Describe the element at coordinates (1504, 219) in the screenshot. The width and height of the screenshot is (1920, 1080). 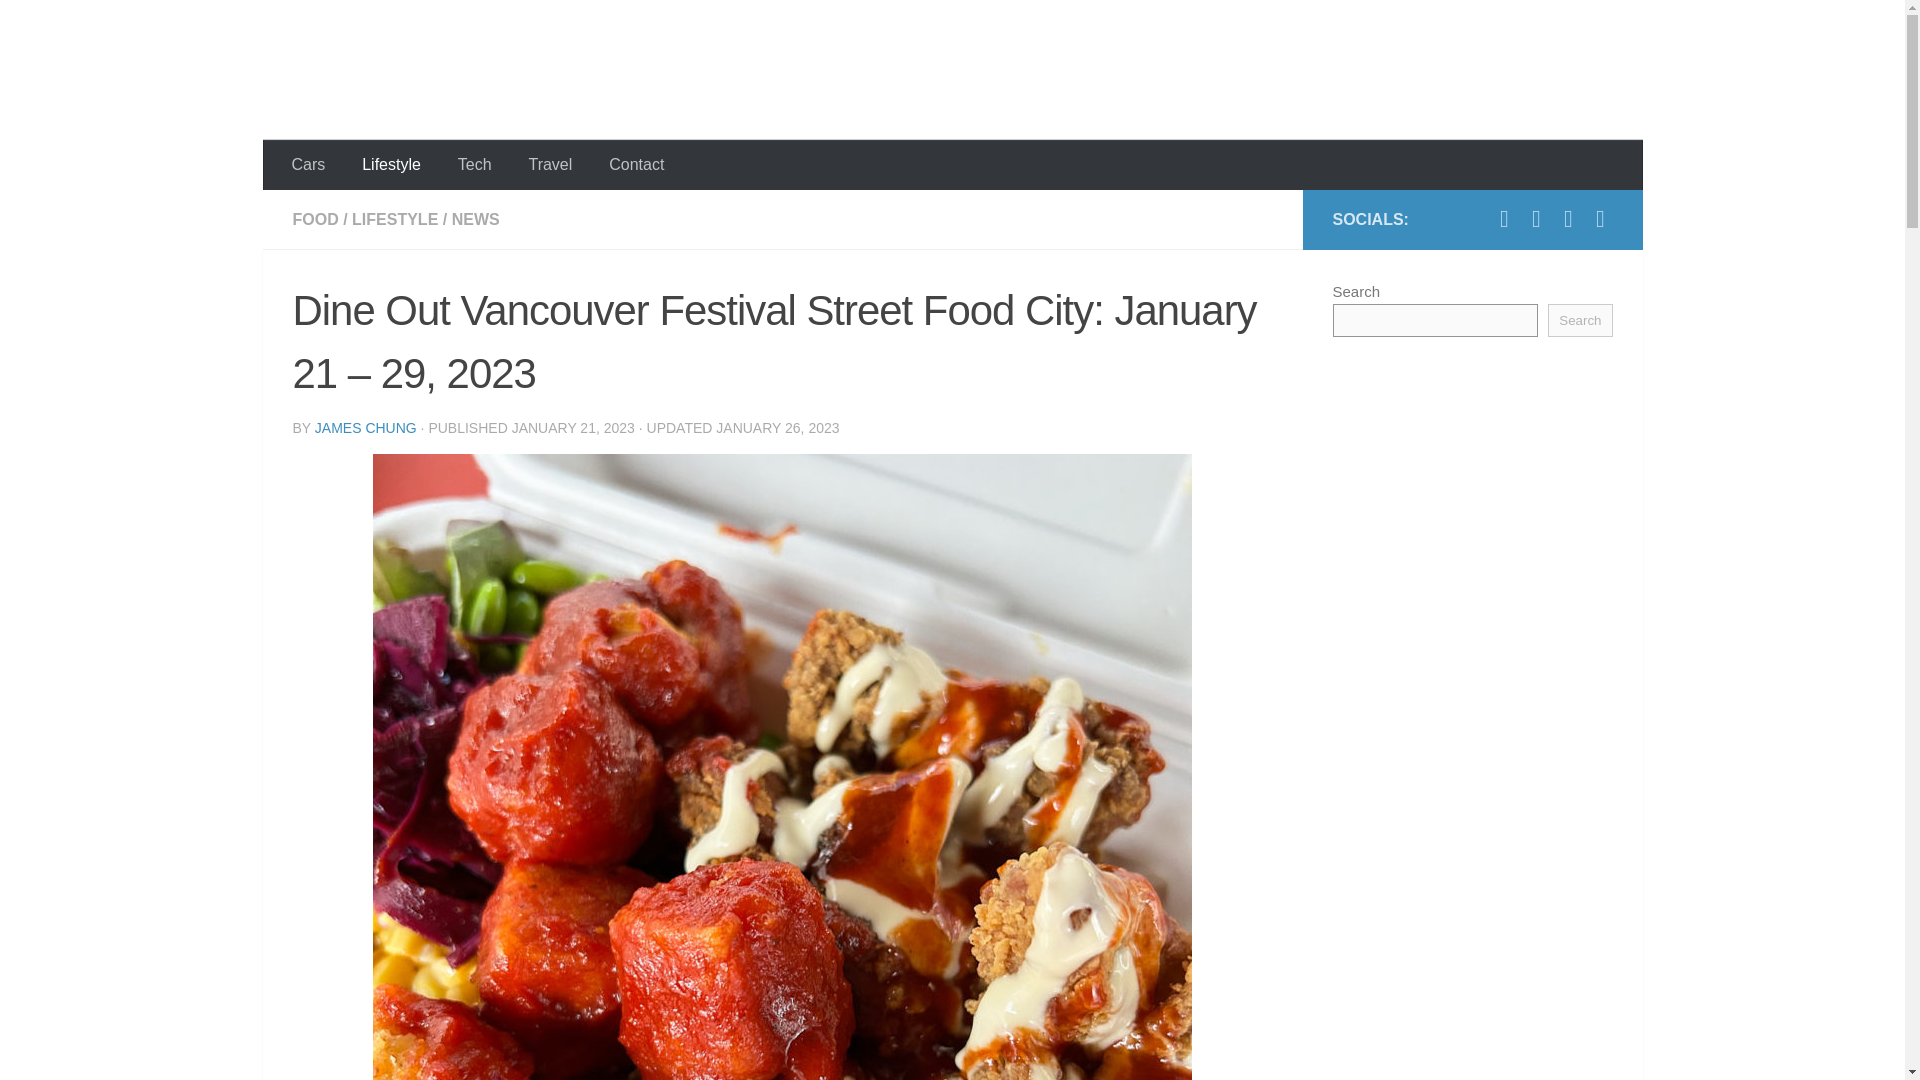
I see `Follow us on Instagram` at that location.